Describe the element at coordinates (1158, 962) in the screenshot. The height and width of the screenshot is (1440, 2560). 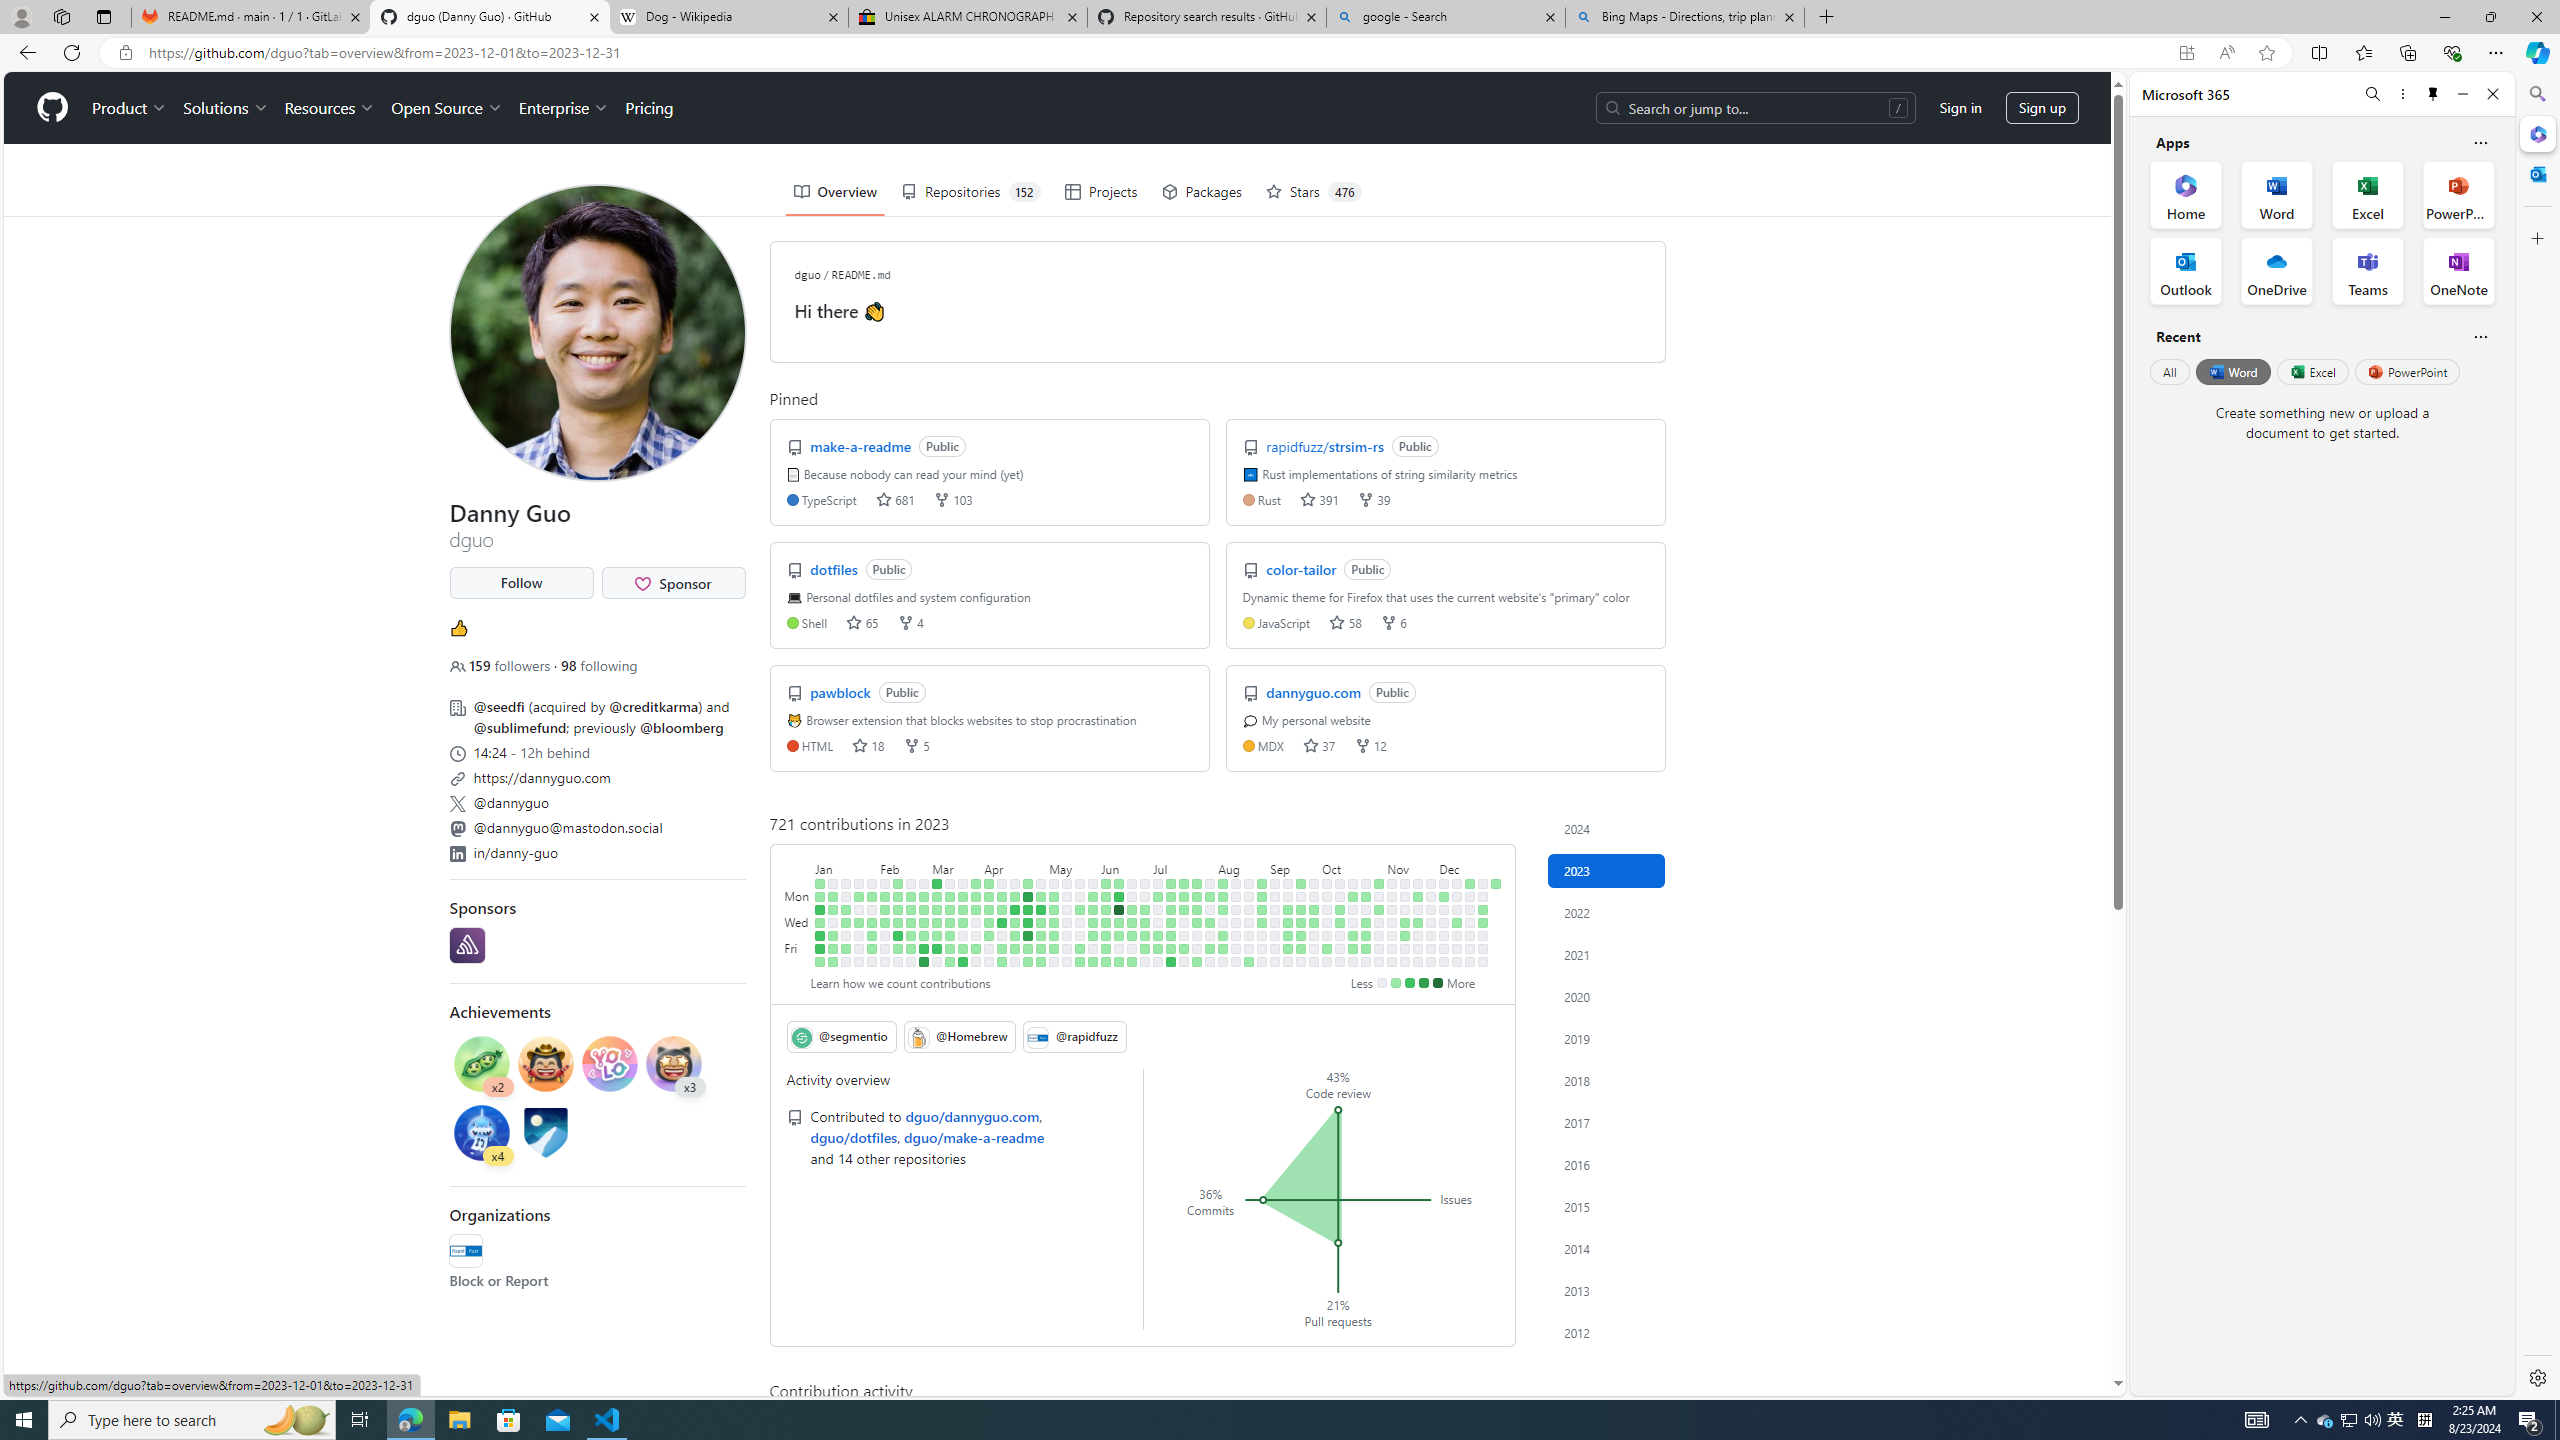
I see `No contributions on July 8th.` at that location.